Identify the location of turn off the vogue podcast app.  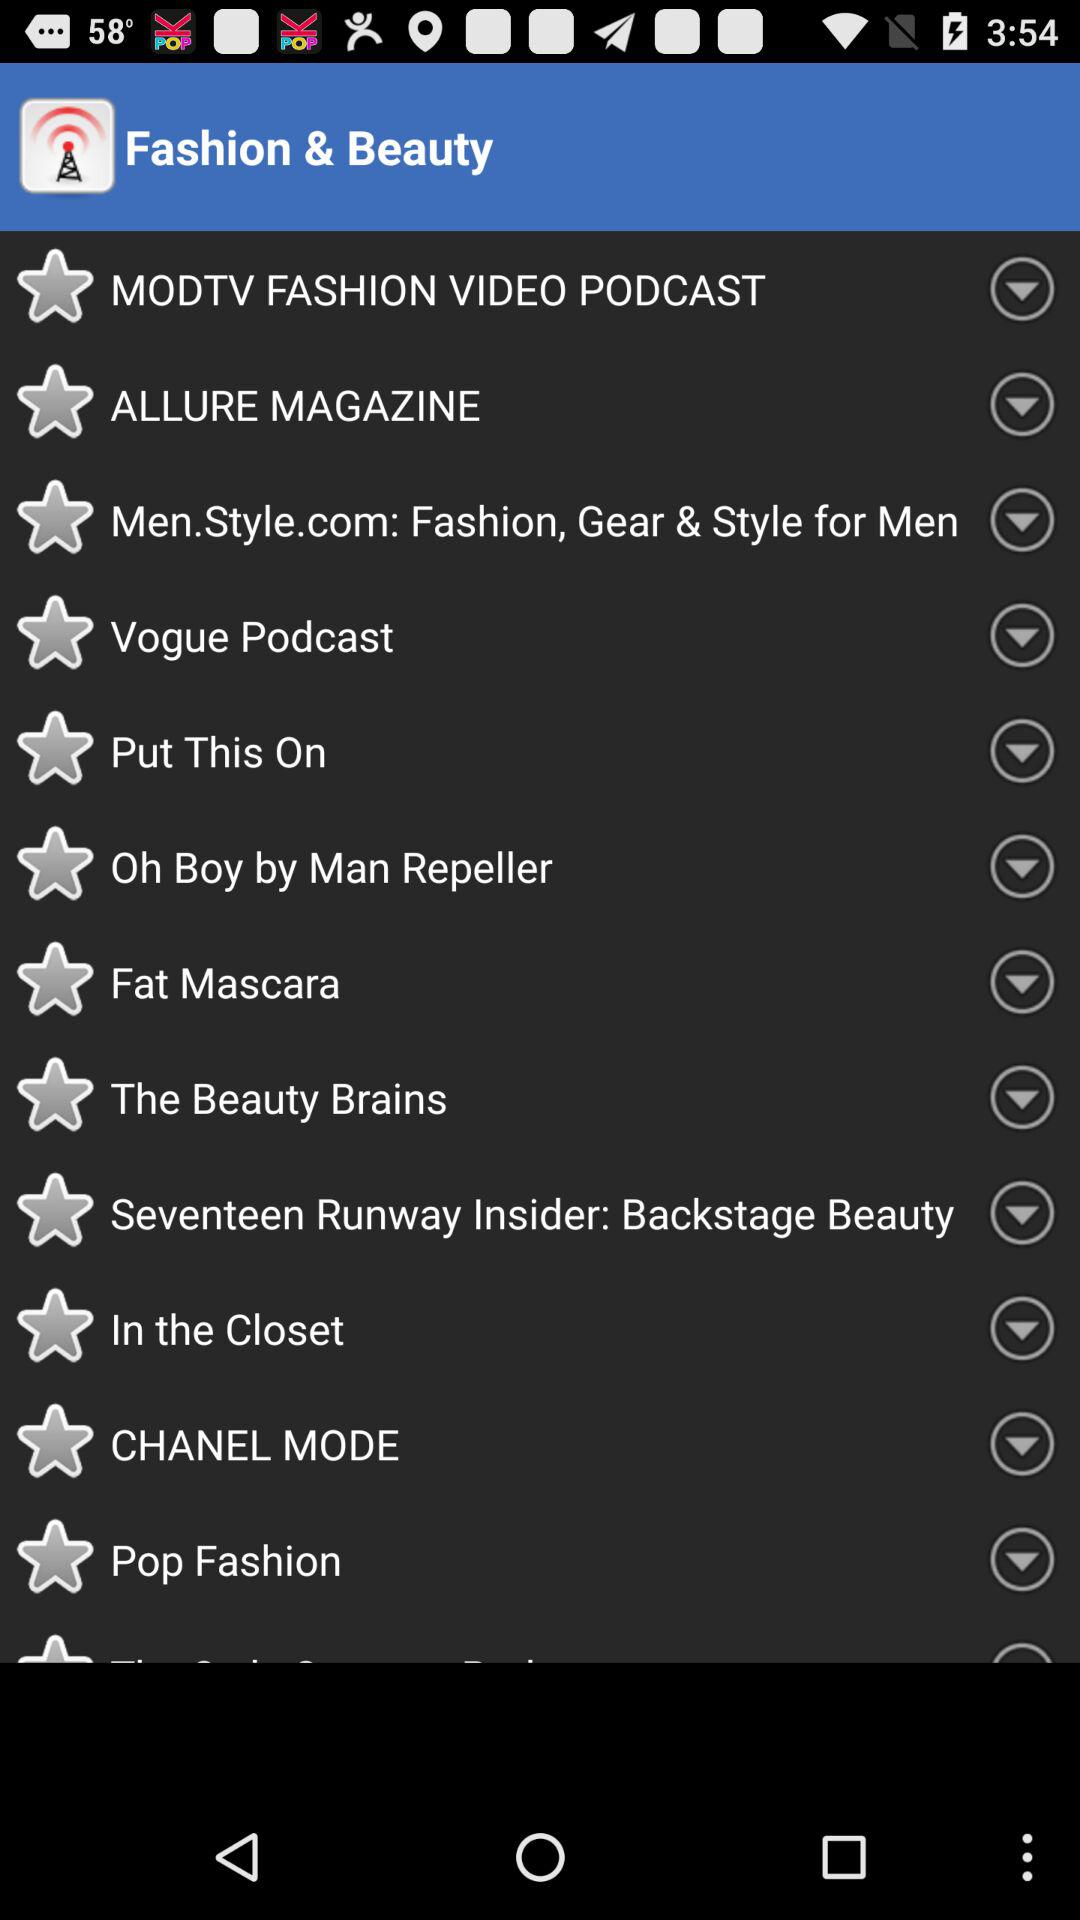
(537, 635).